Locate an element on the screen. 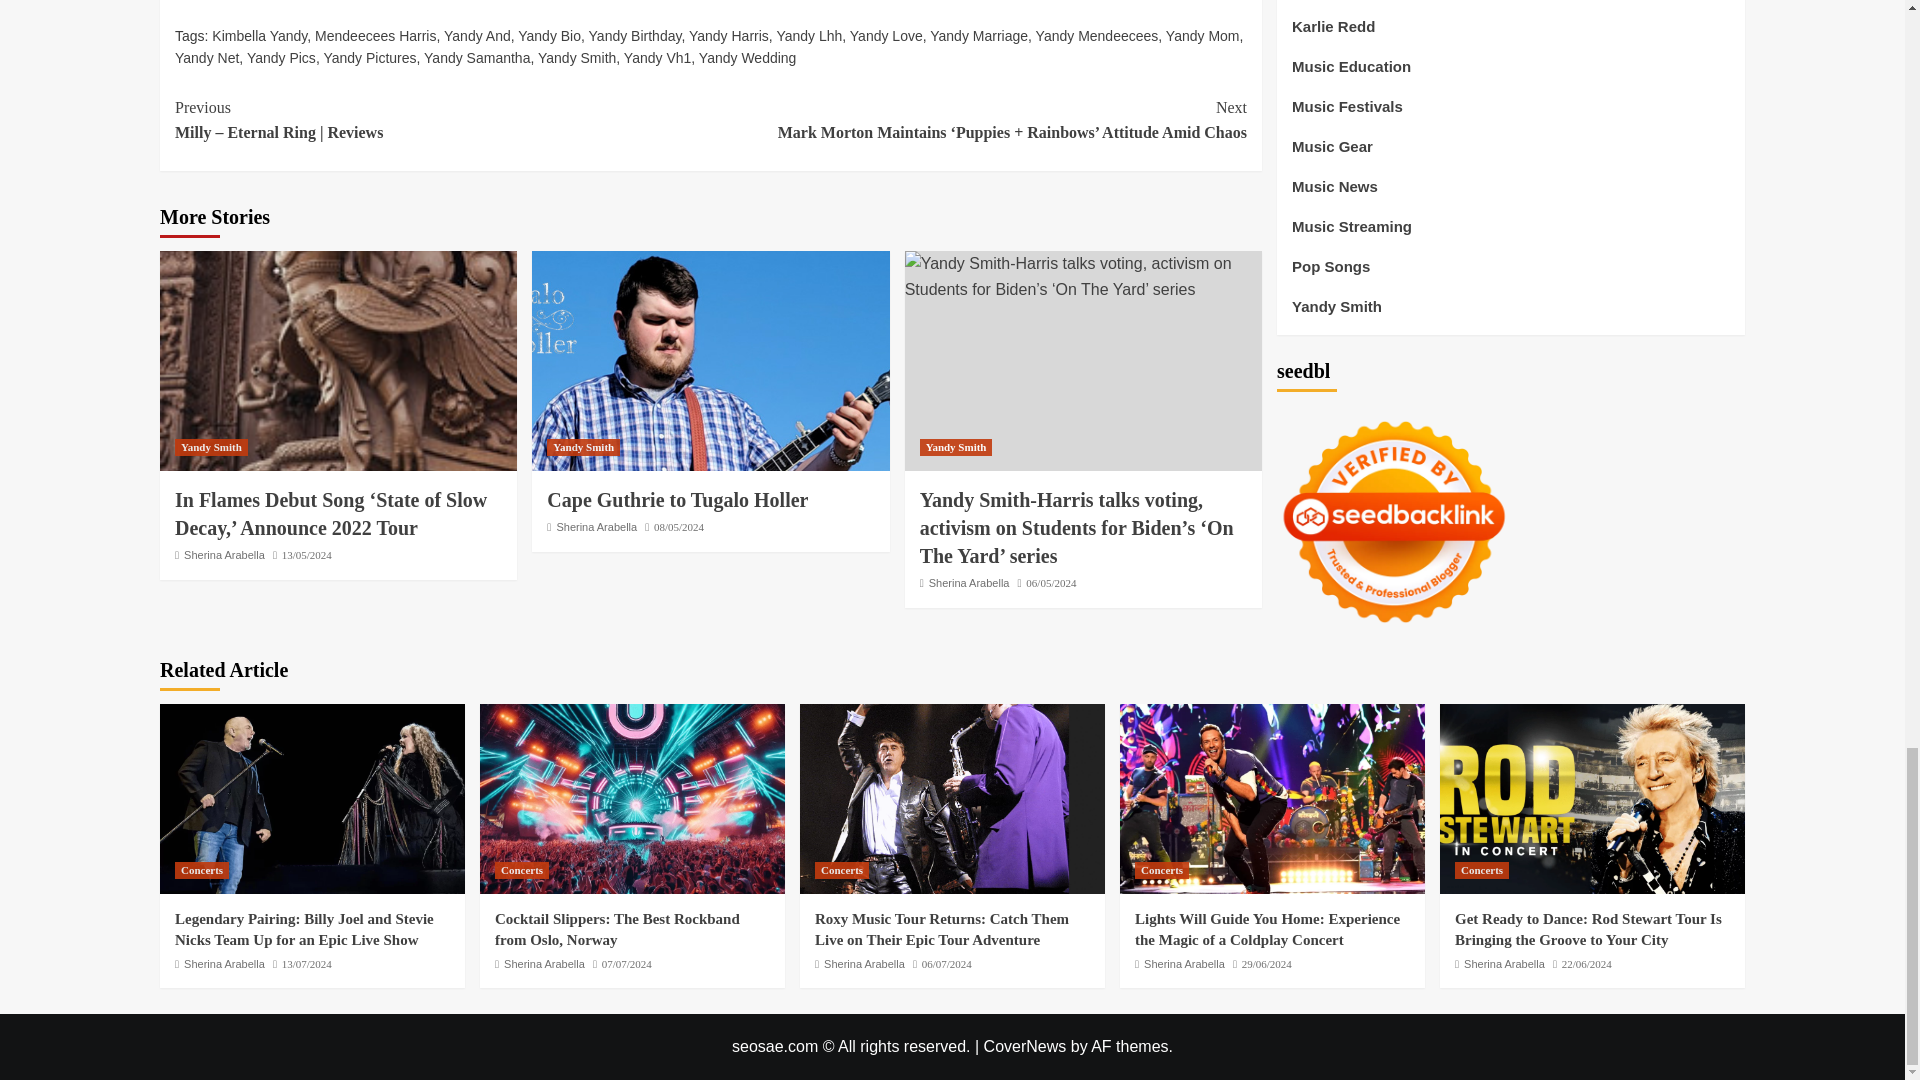 The height and width of the screenshot is (1080, 1920). Cocktail Slippers: The Best Rockband from Oslo, Norway is located at coordinates (632, 799).